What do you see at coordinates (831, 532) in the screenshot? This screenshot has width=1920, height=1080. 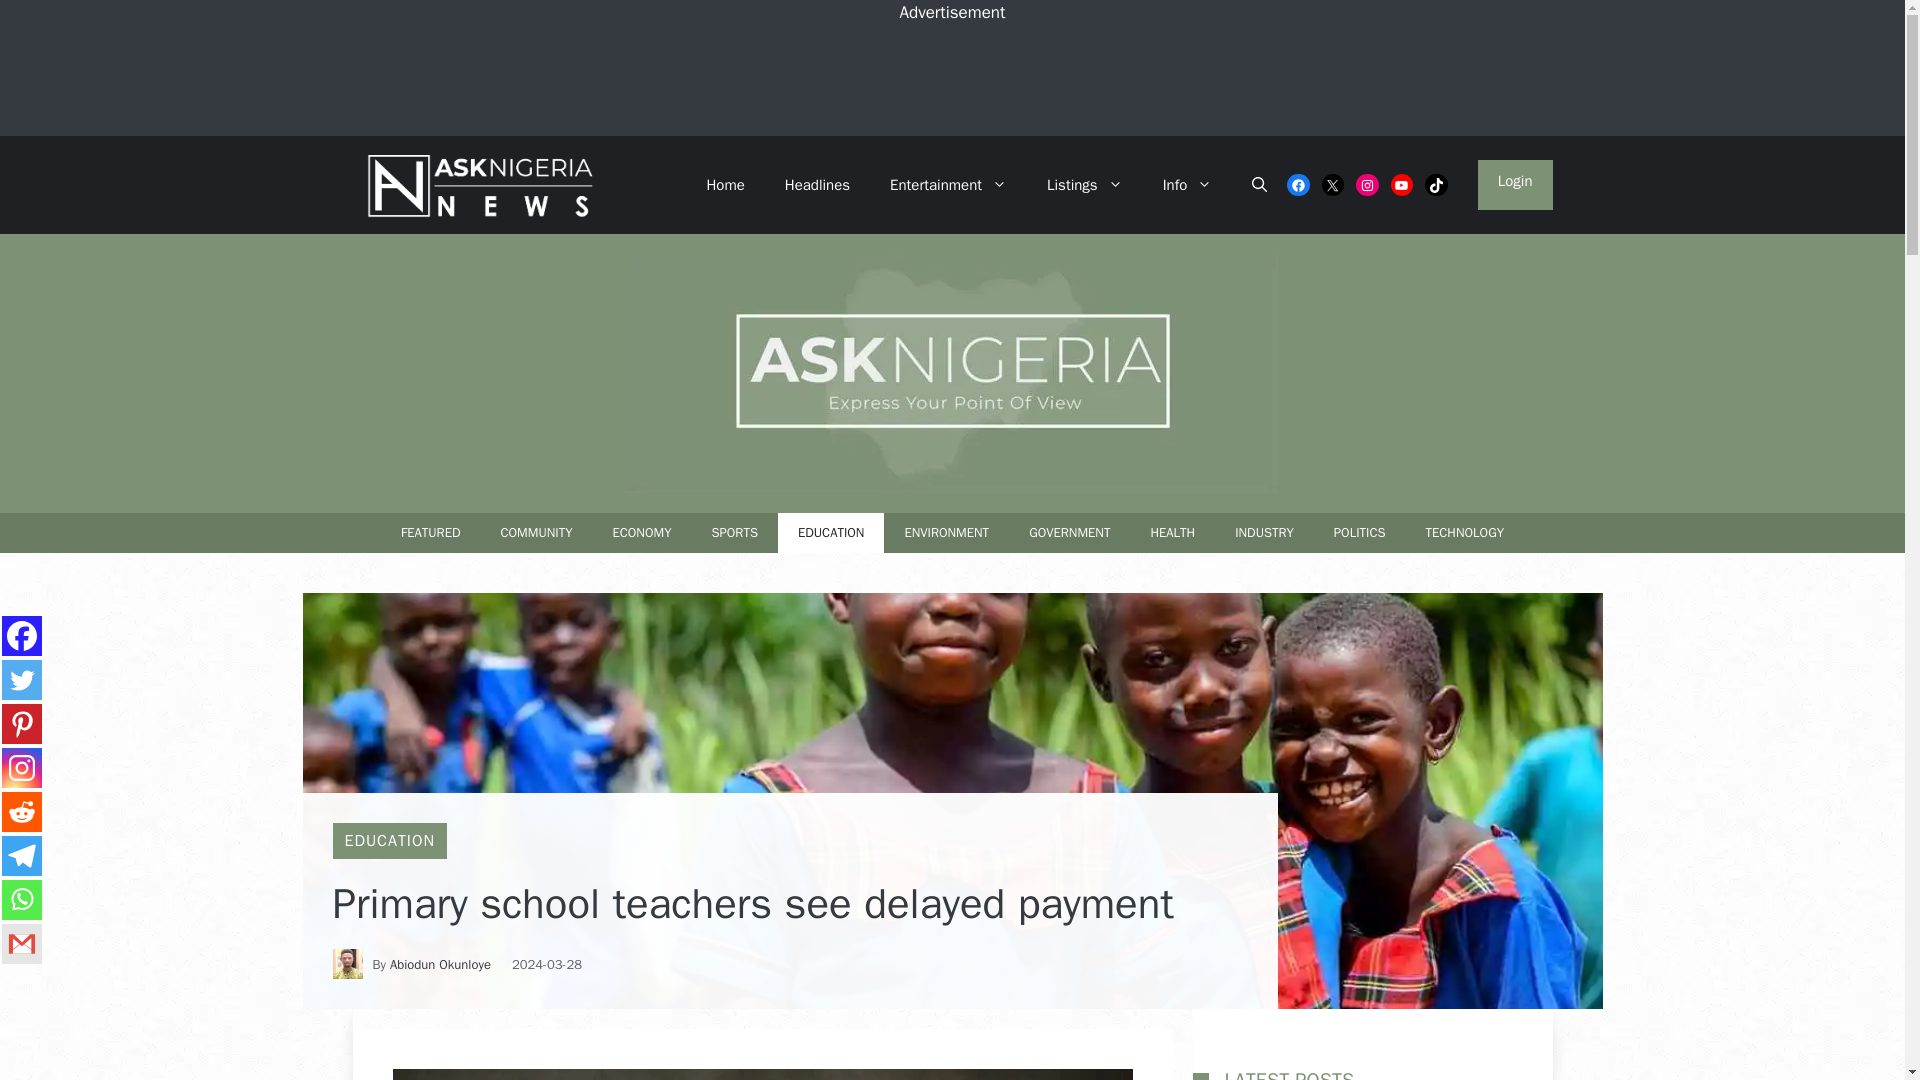 I see `EDUCATION` at bounding box center [831, 532].